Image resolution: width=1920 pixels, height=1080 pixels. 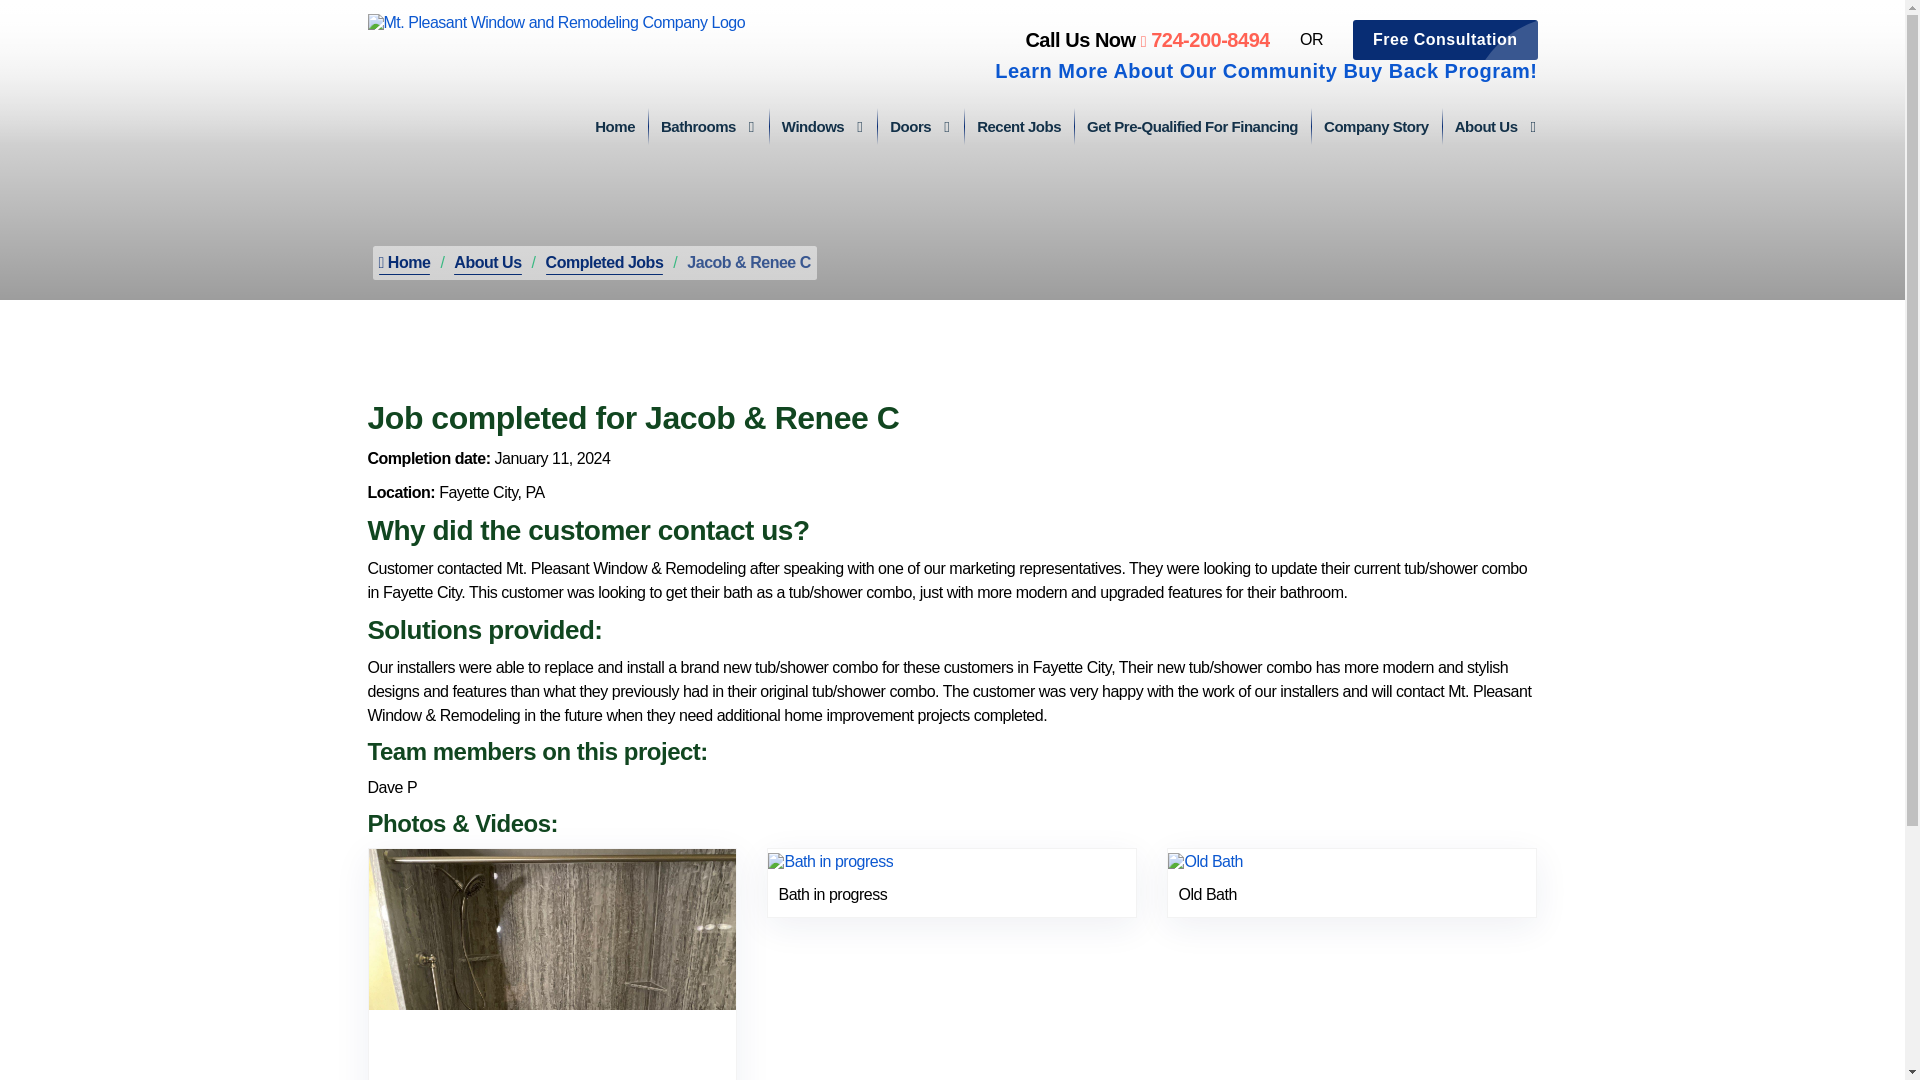 What do you see at coordinates (615, 126) in the screenshot?
I see `Home` at bounding box center [615, 126].